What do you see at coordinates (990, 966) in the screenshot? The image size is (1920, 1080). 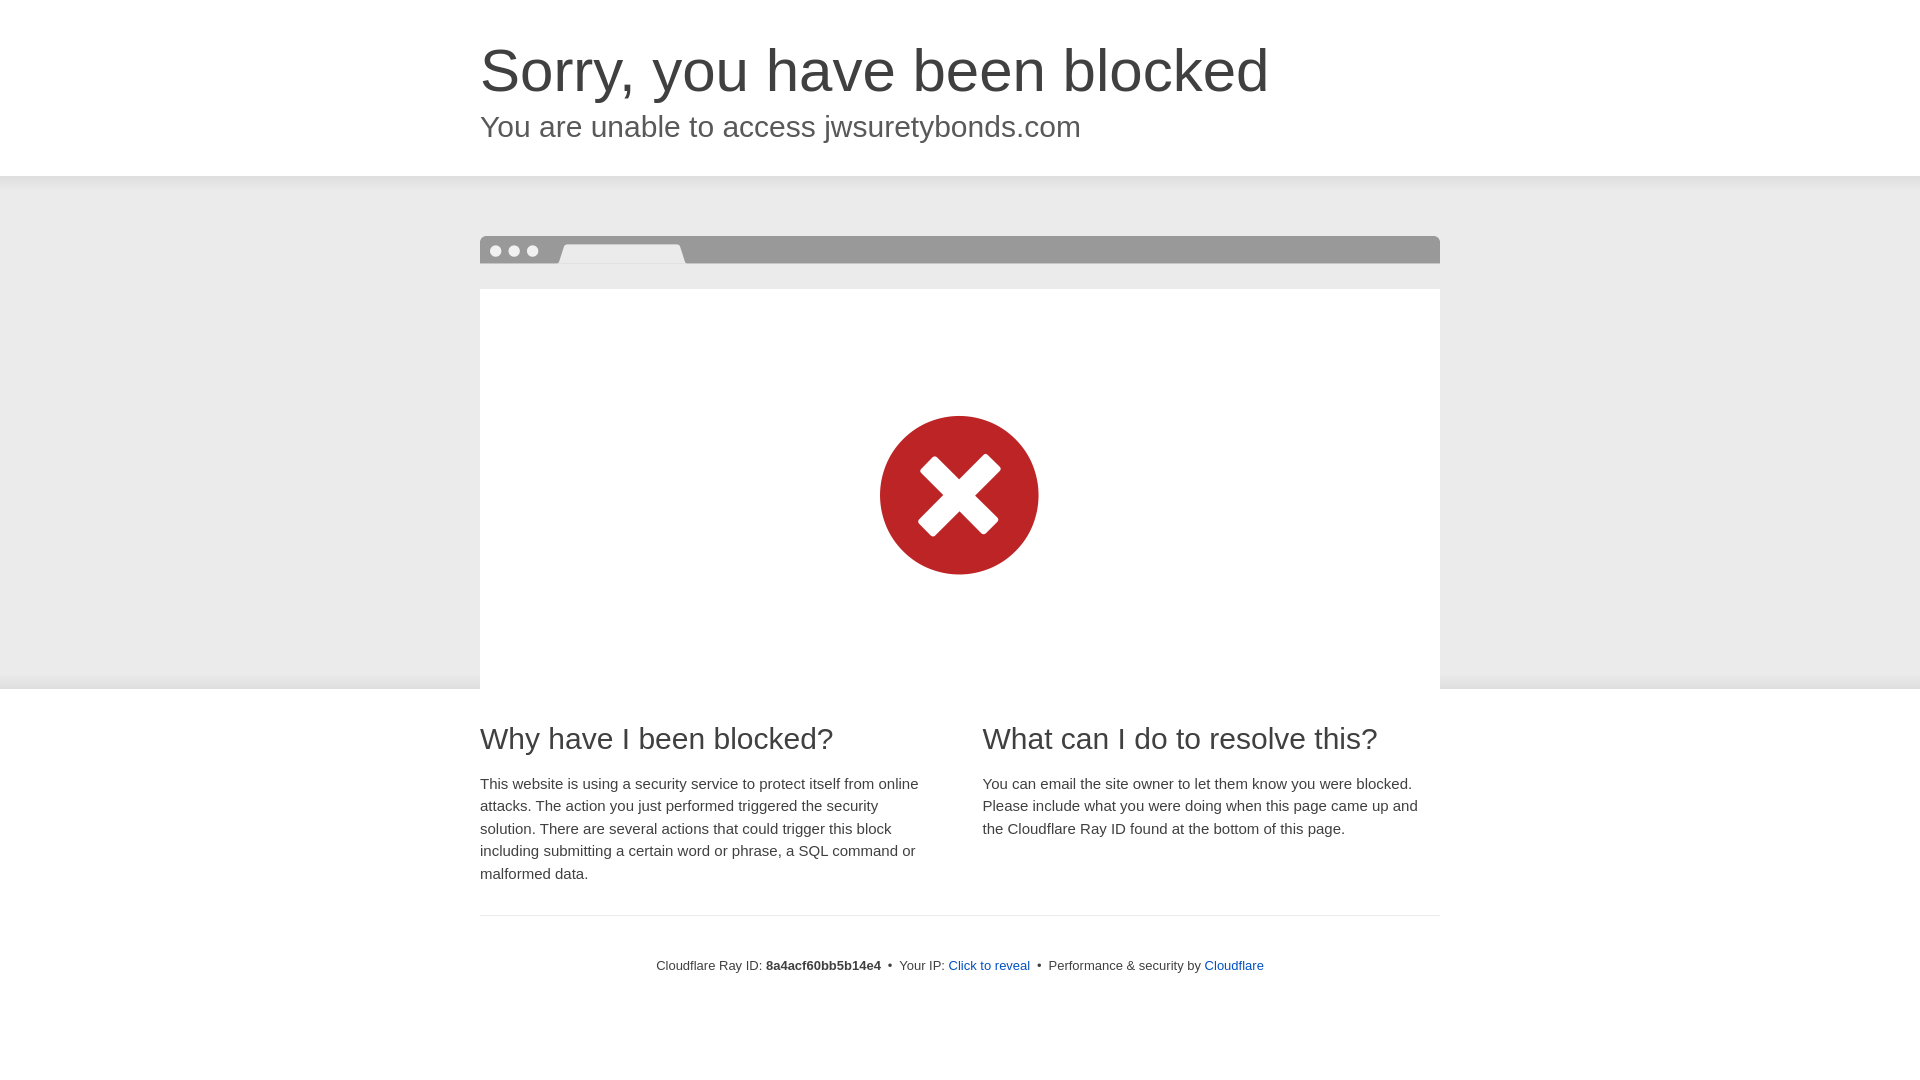 I see `Click to reveal` at bounding box center [990, 966].